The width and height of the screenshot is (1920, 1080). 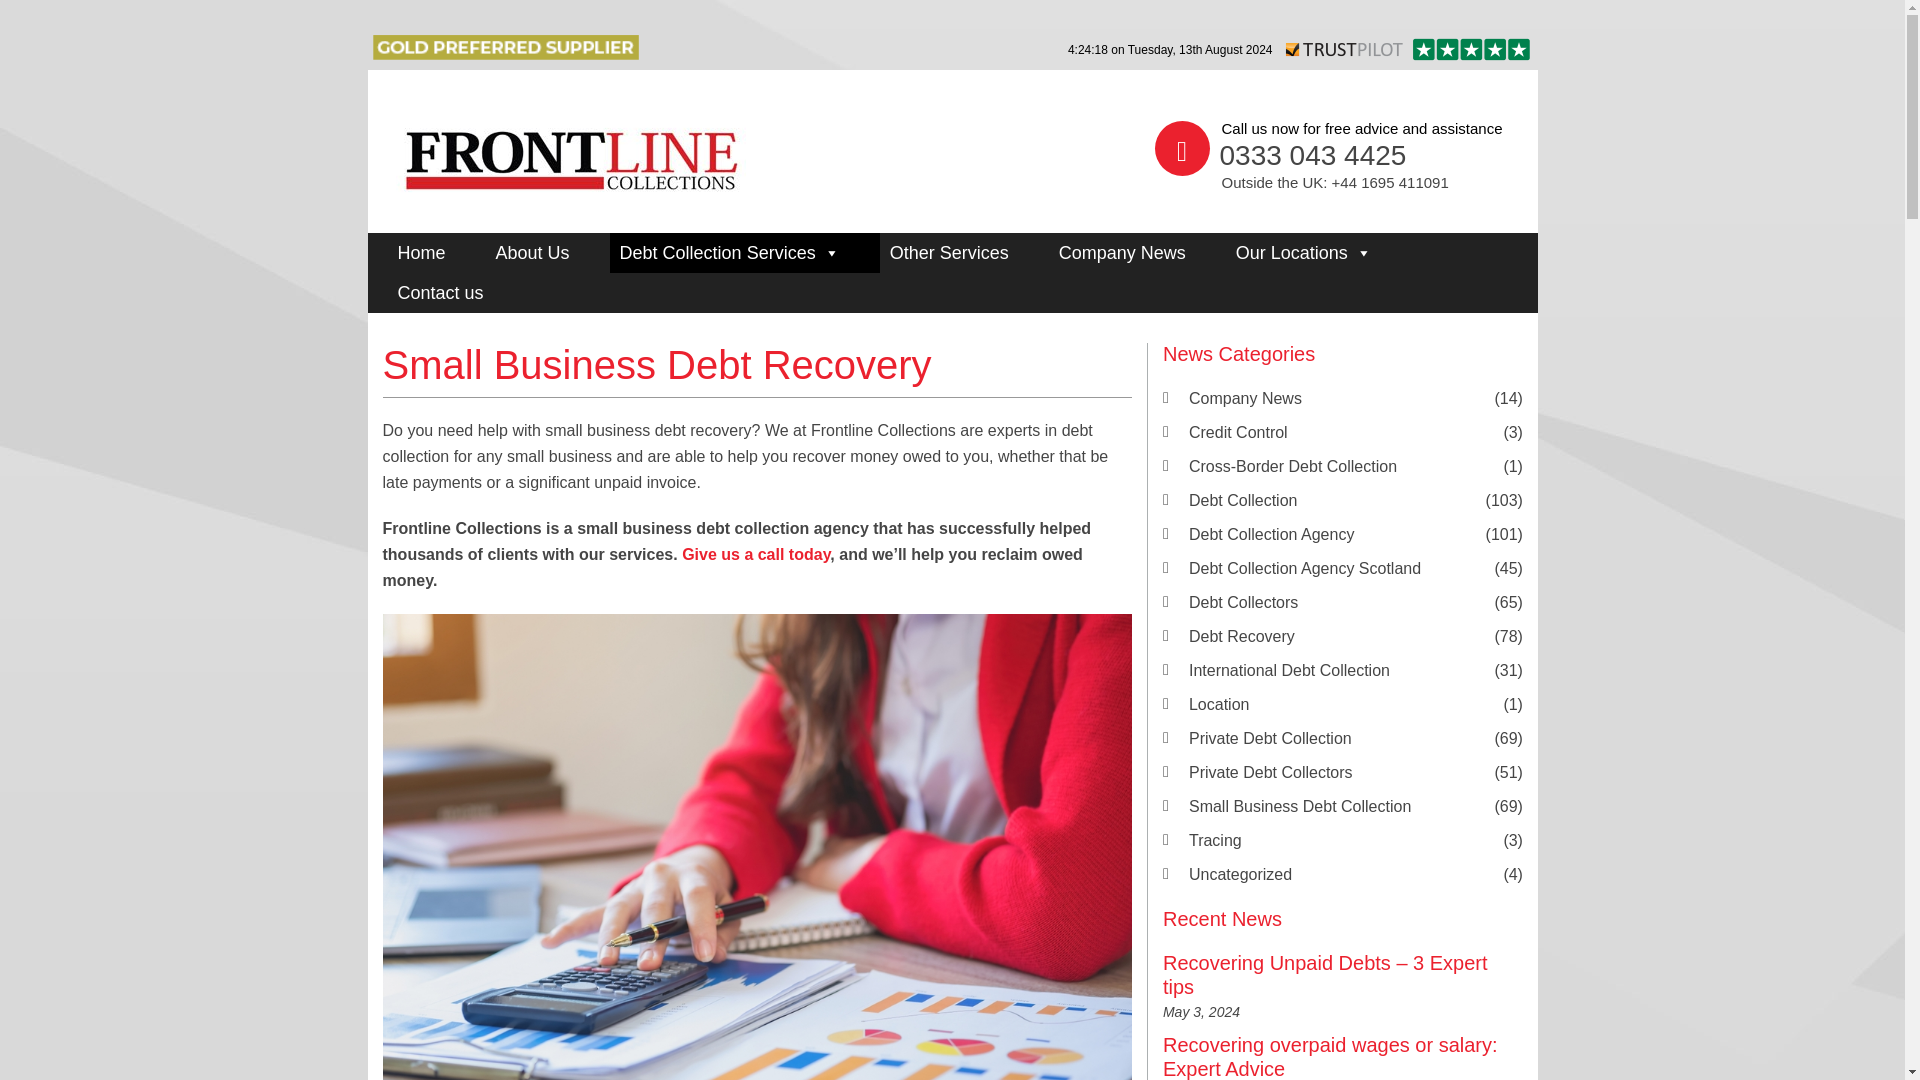 I want to click on About Us, so click(x=548, y=253).